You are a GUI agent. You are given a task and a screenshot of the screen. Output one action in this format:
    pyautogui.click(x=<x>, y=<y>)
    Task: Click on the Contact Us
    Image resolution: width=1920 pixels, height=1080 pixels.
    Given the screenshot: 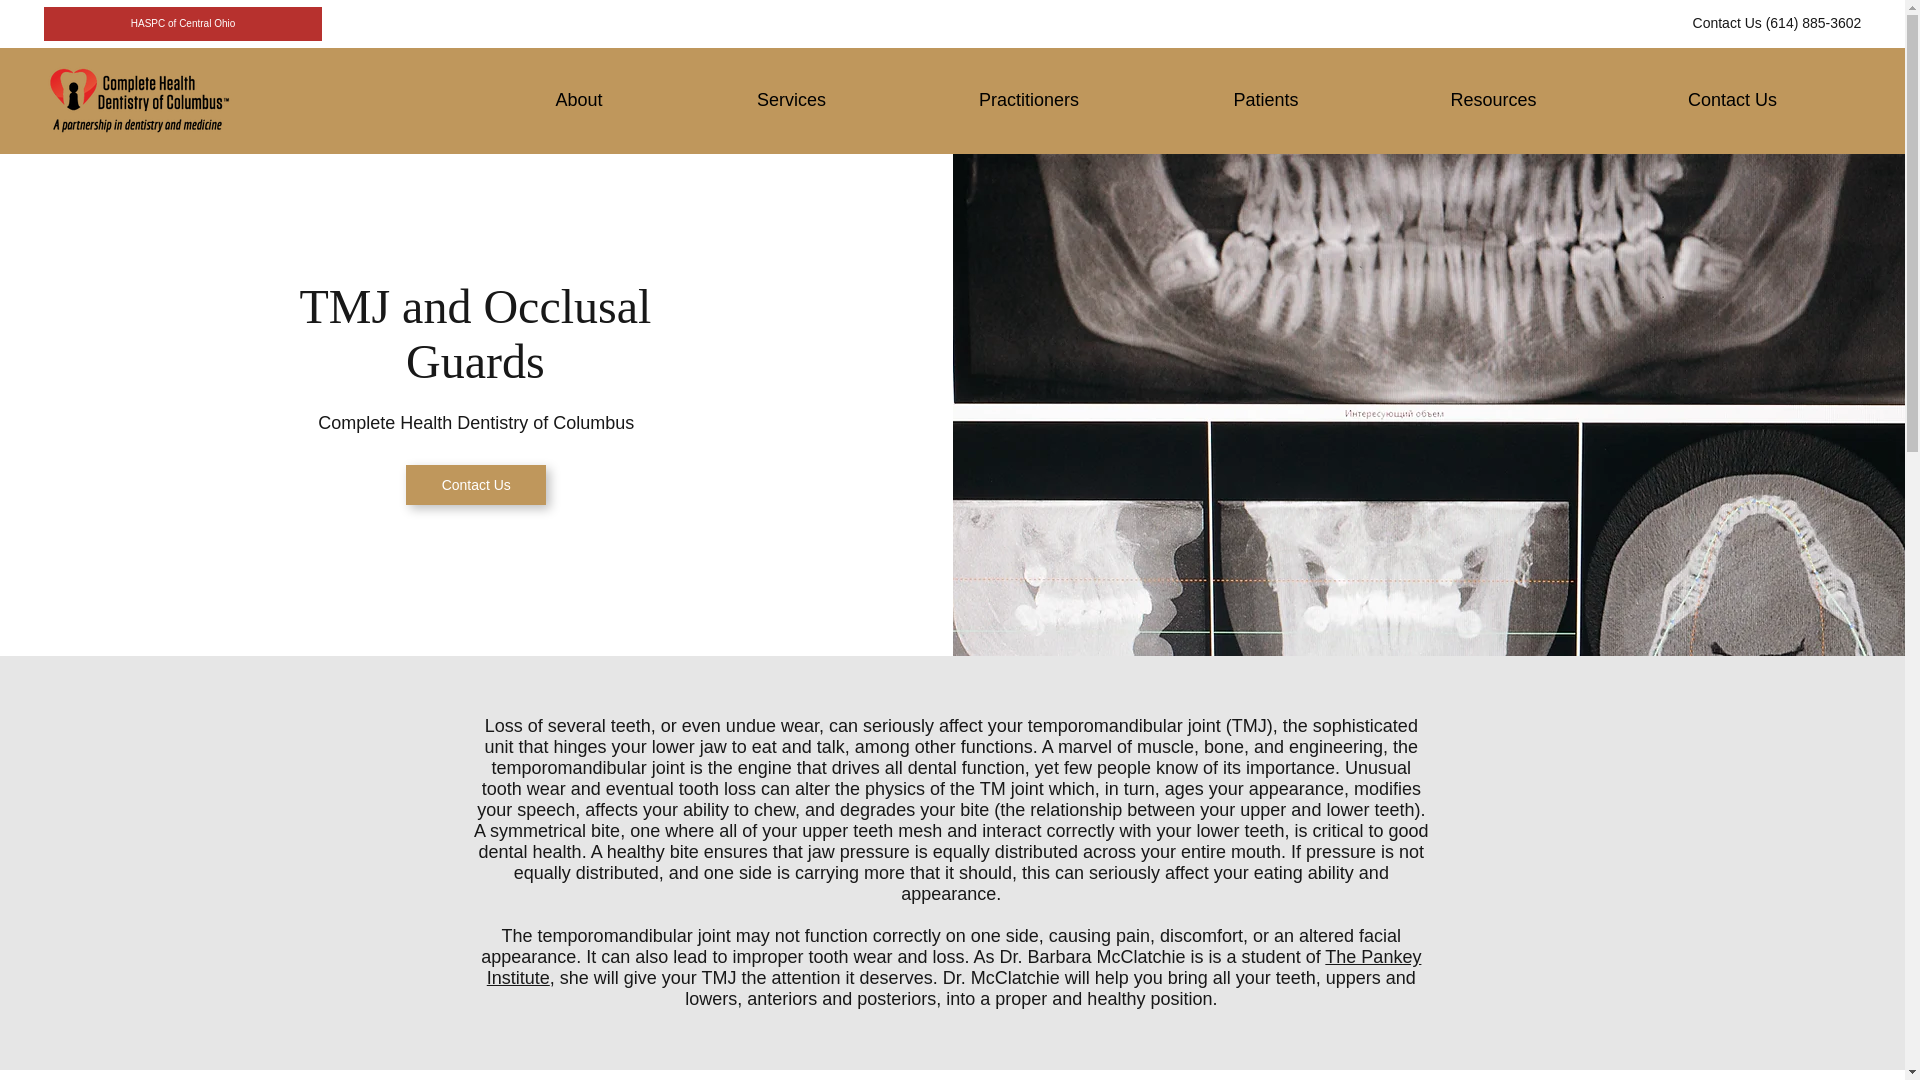 What is the action you would take?
    pyautogui.click(x=1731, y=100)
    